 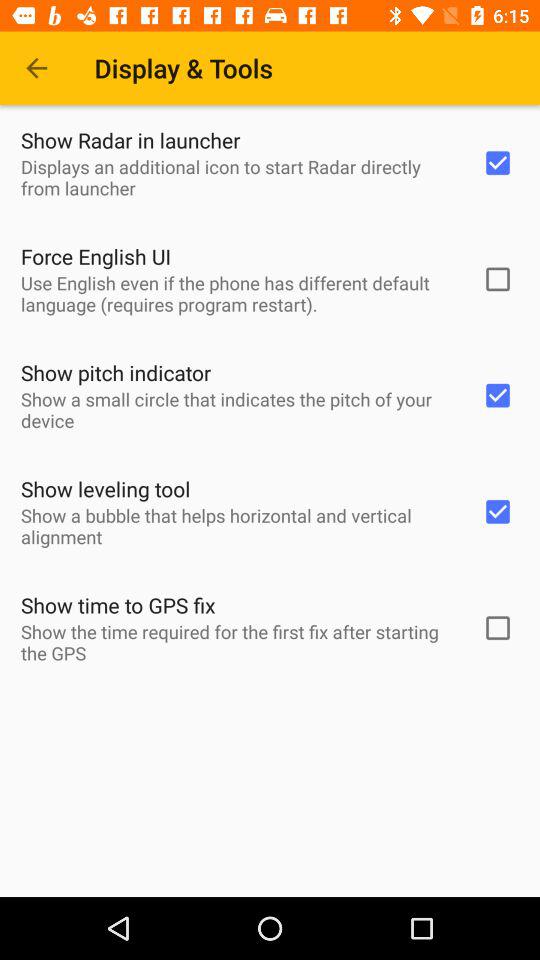 I want to click on select the item above displays an additional item, so click(x=130, y=140).